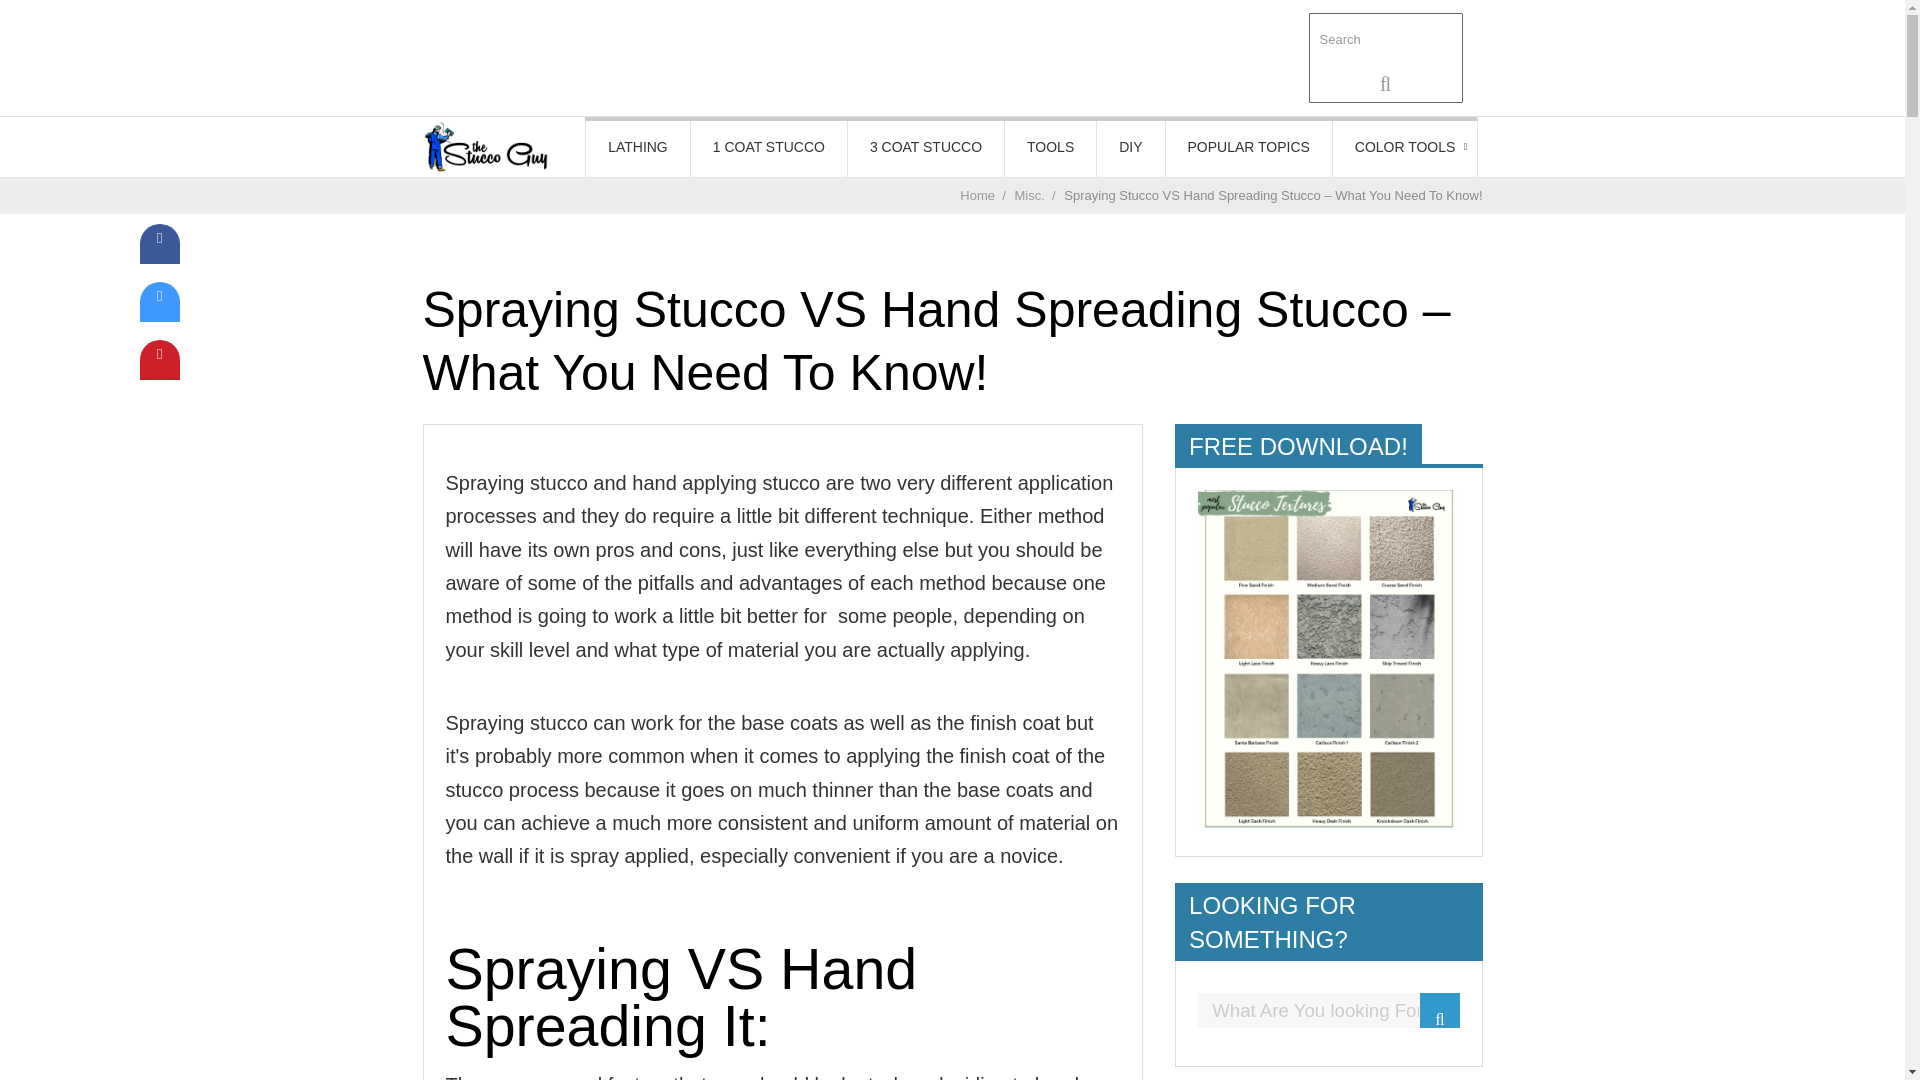  Describe the element at coordinates (160, 258) in the screenshot. I see `Share on Facebook` at that location.